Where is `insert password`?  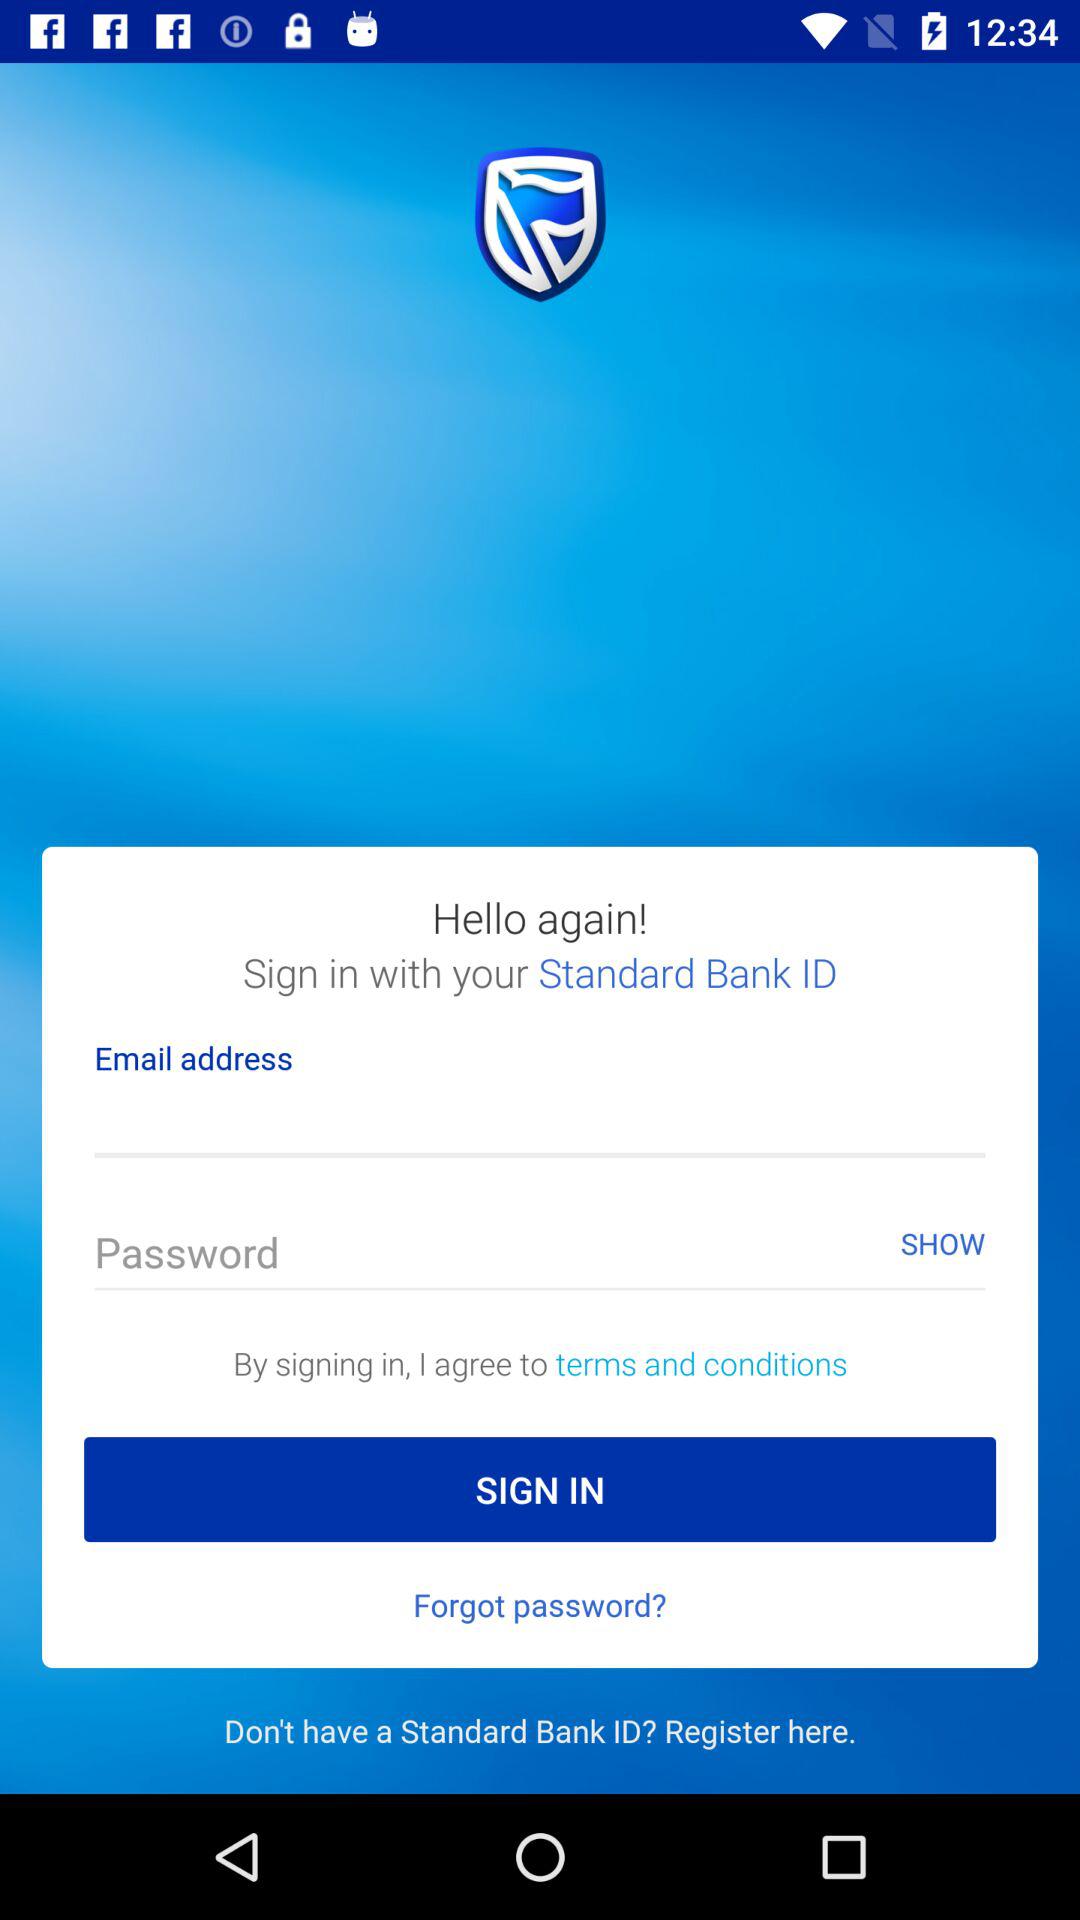
insert password is located at coordinates (540, 1258).